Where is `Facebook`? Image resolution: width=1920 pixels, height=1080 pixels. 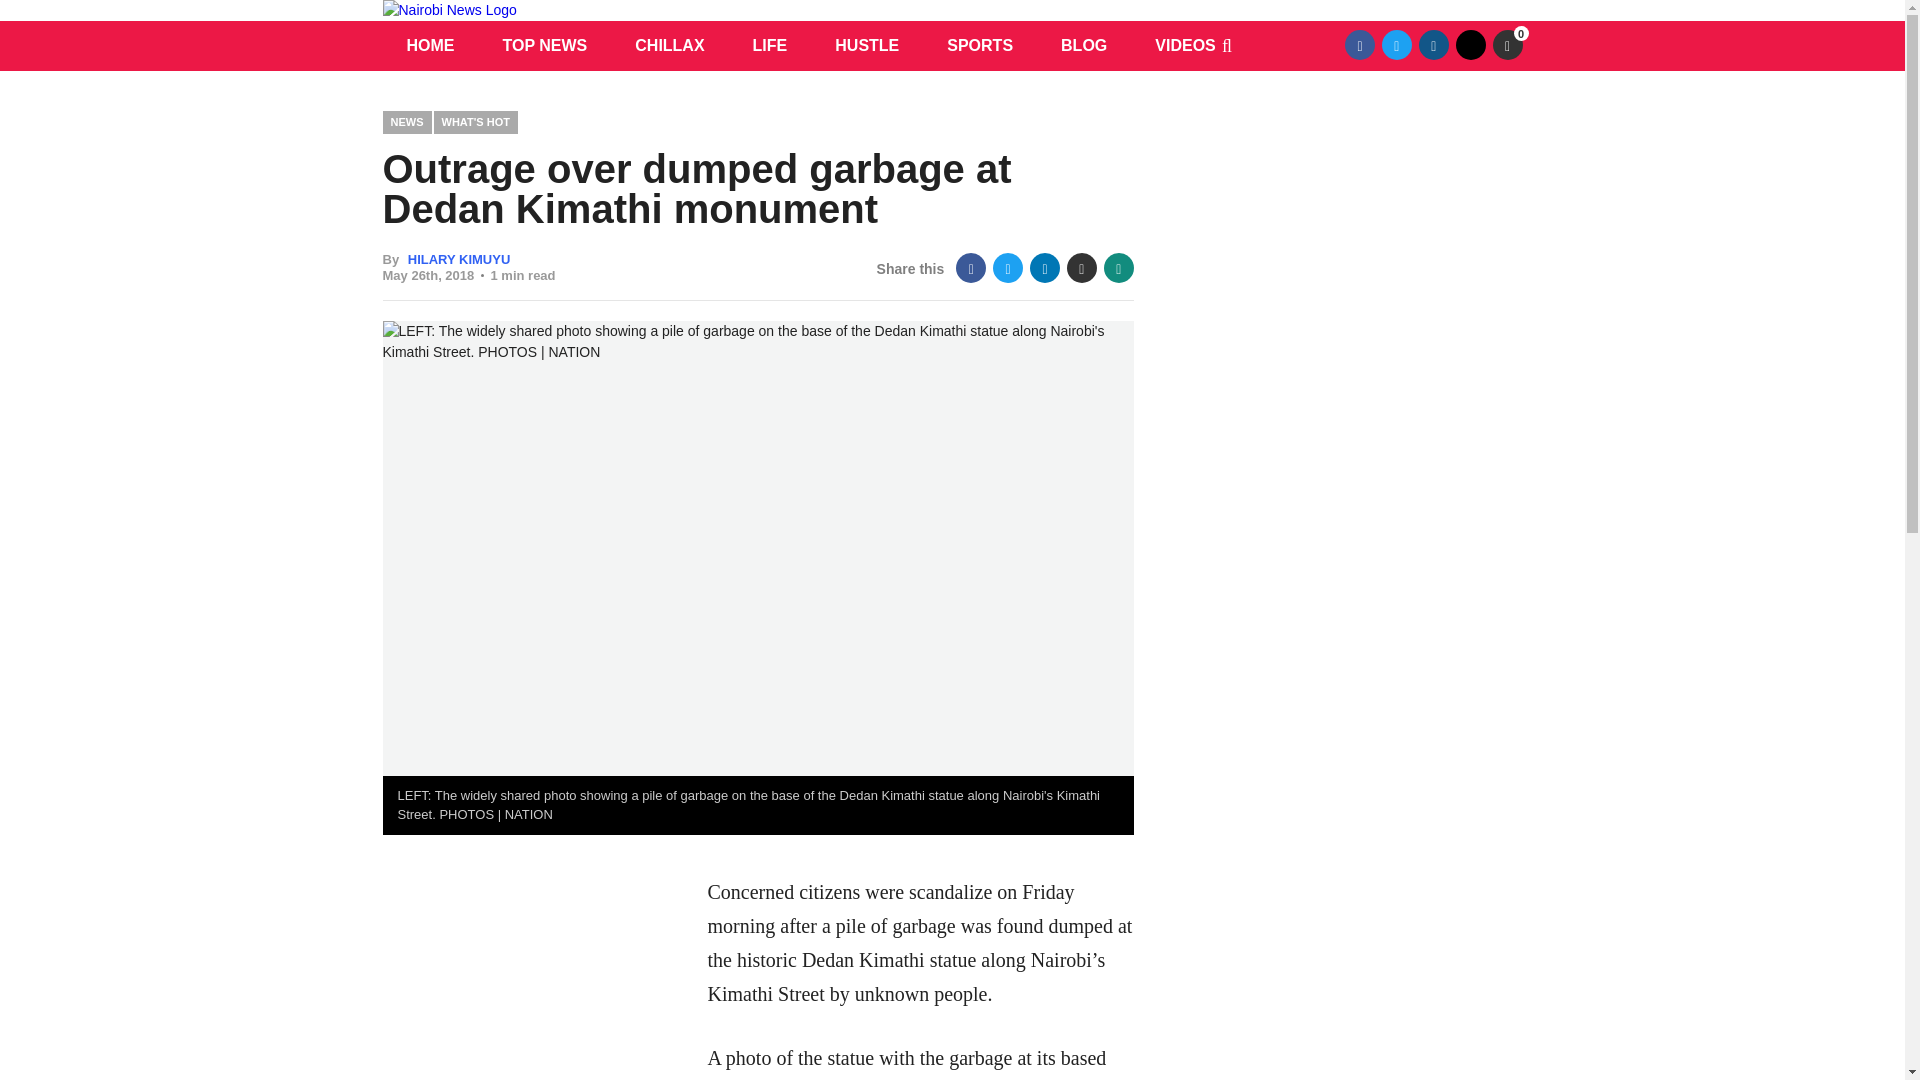 Facebook is located at coordinates (1360, 45).